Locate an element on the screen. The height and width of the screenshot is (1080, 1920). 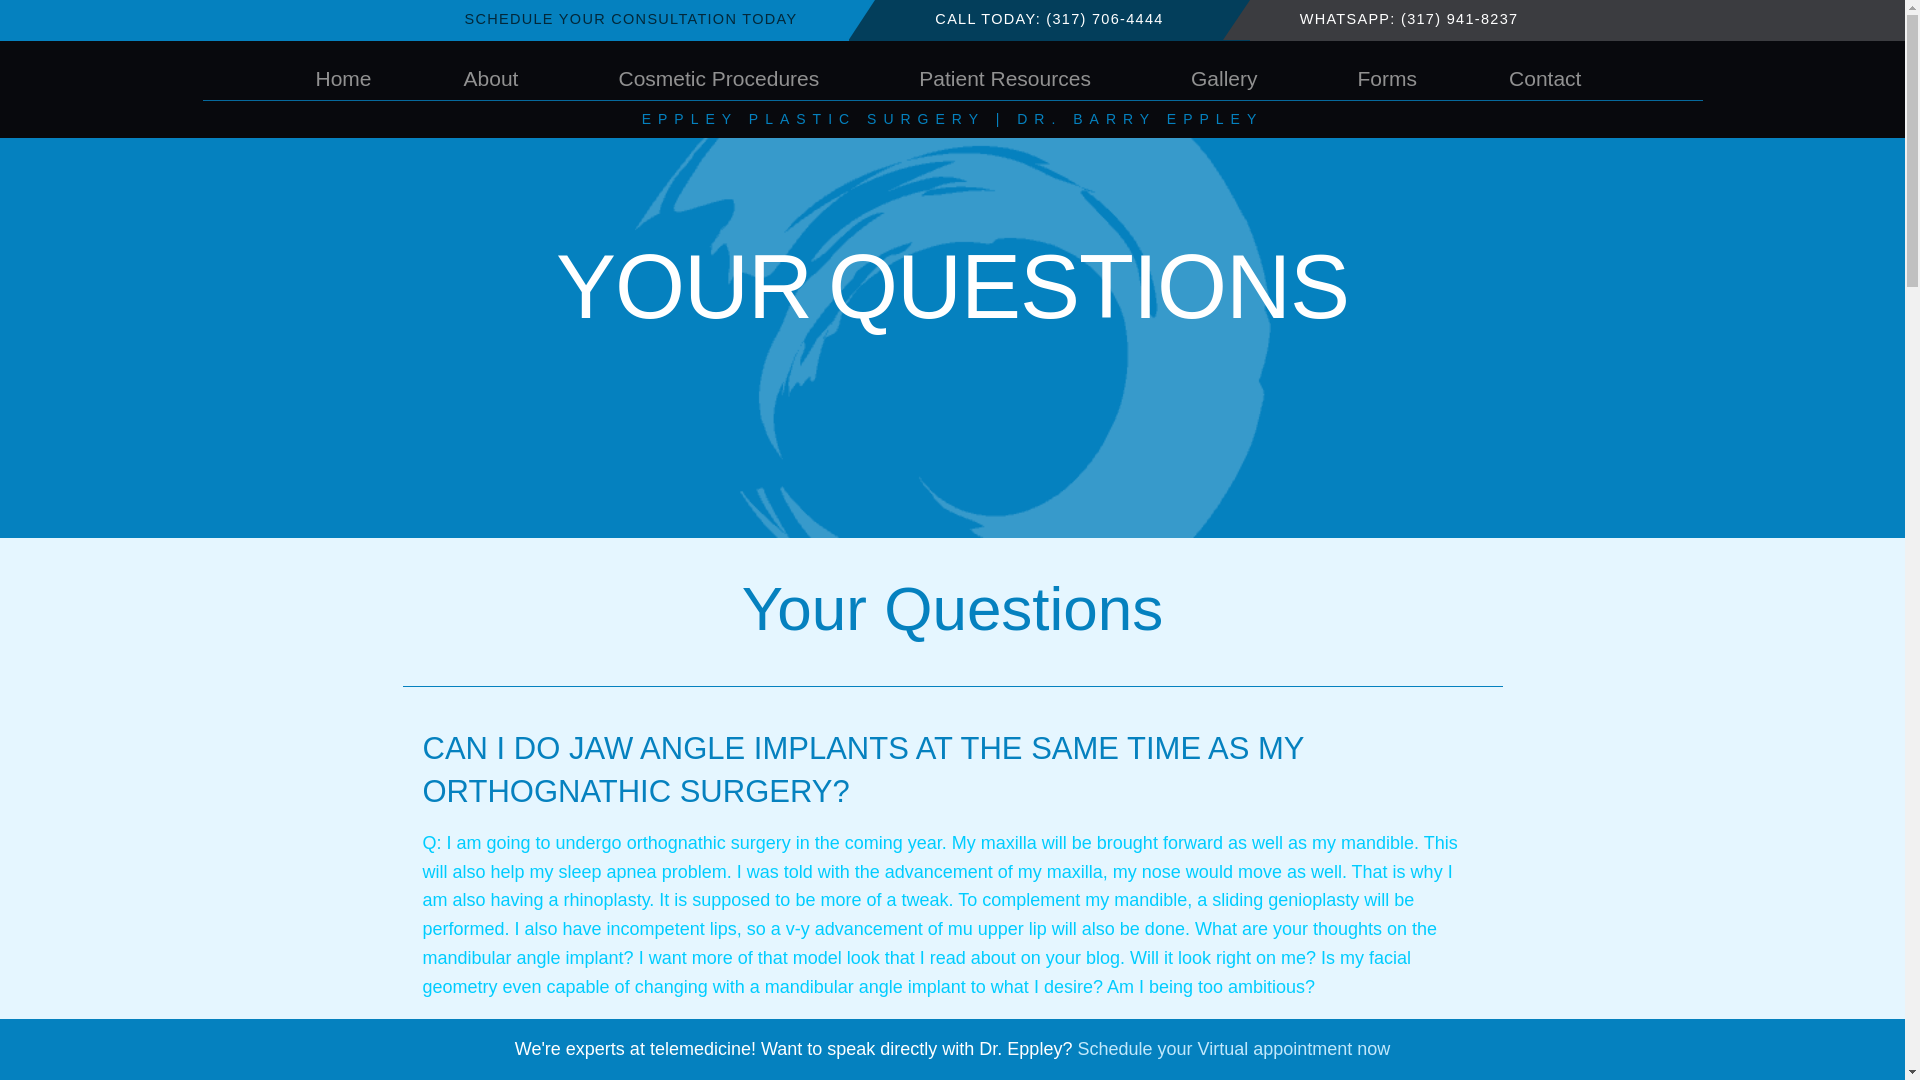
Cosmetic Procedures is located at coordinates (723, 78).